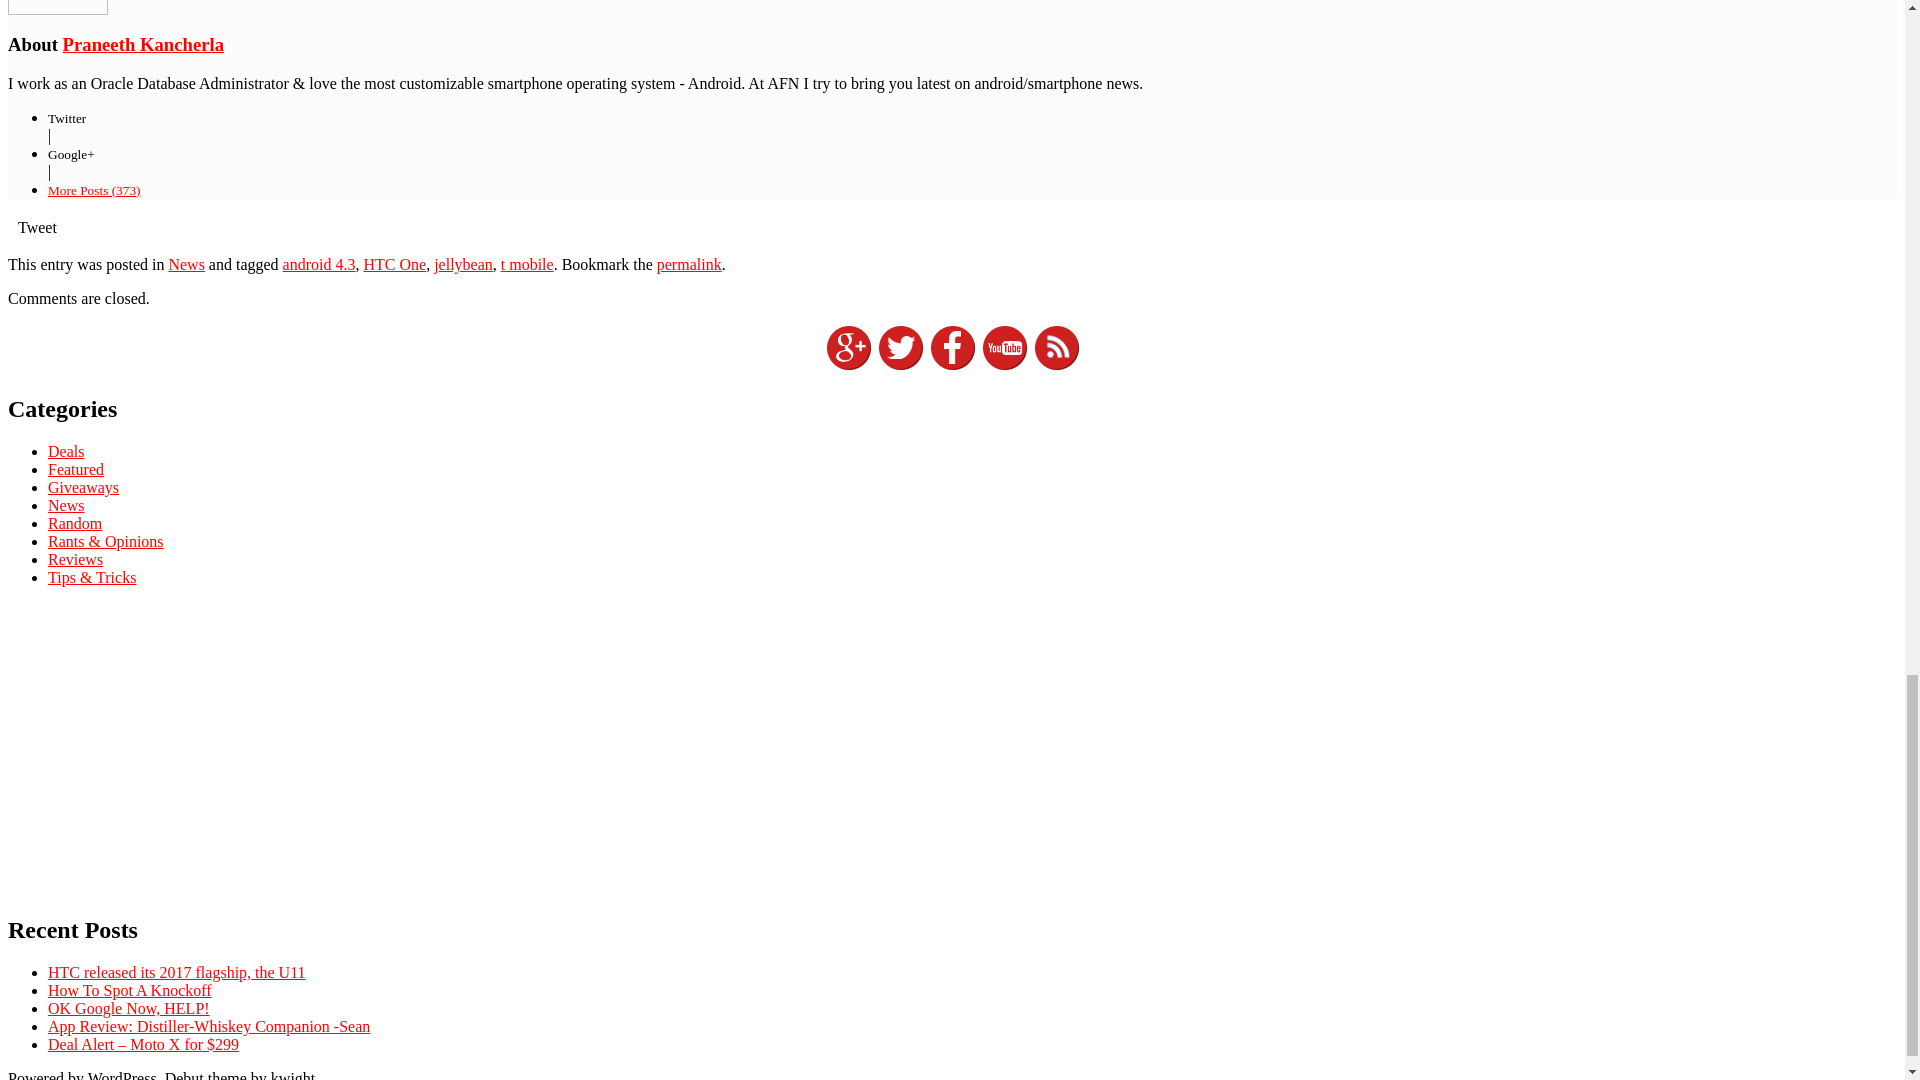 The height and width of the screenshot is (1080, 1920). Describe the element at coordinates (318, 264) in the screenshot. I see `android 4.3` at that location.